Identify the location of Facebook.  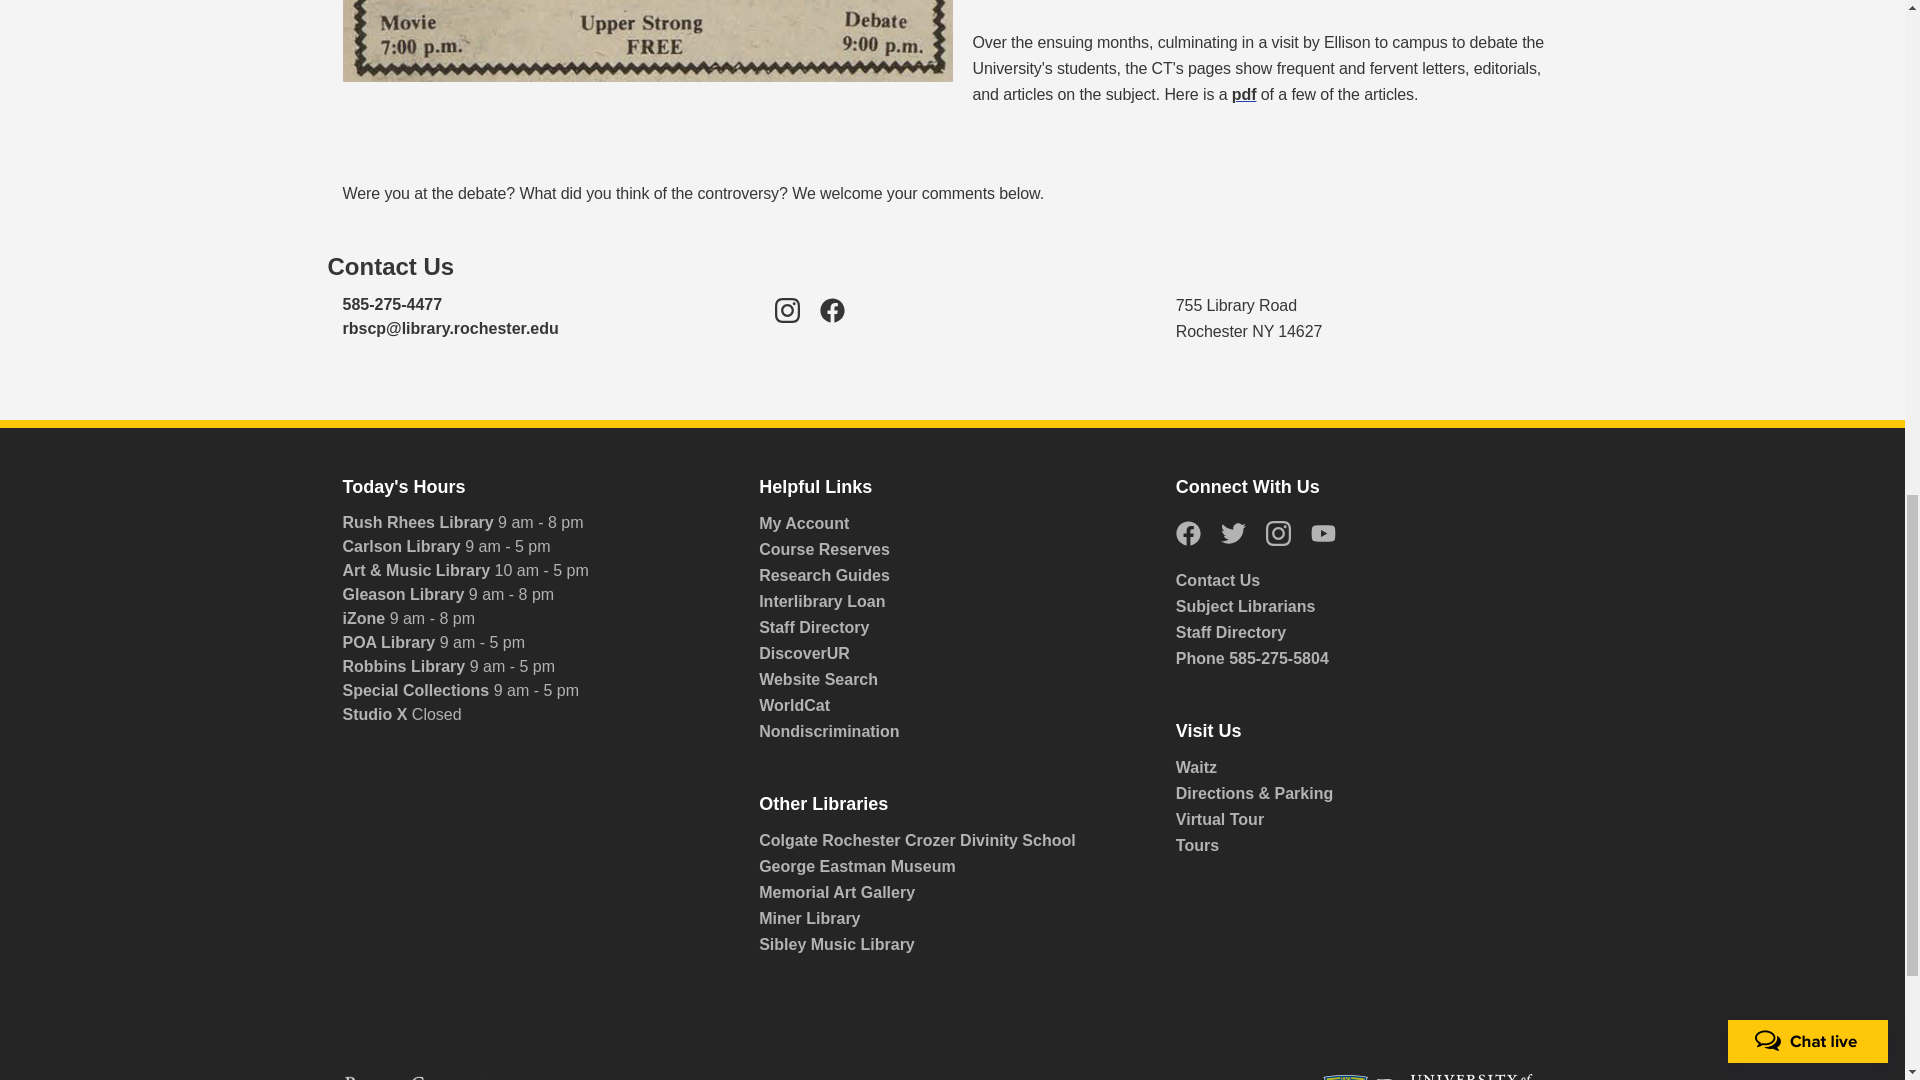
(832, 322).